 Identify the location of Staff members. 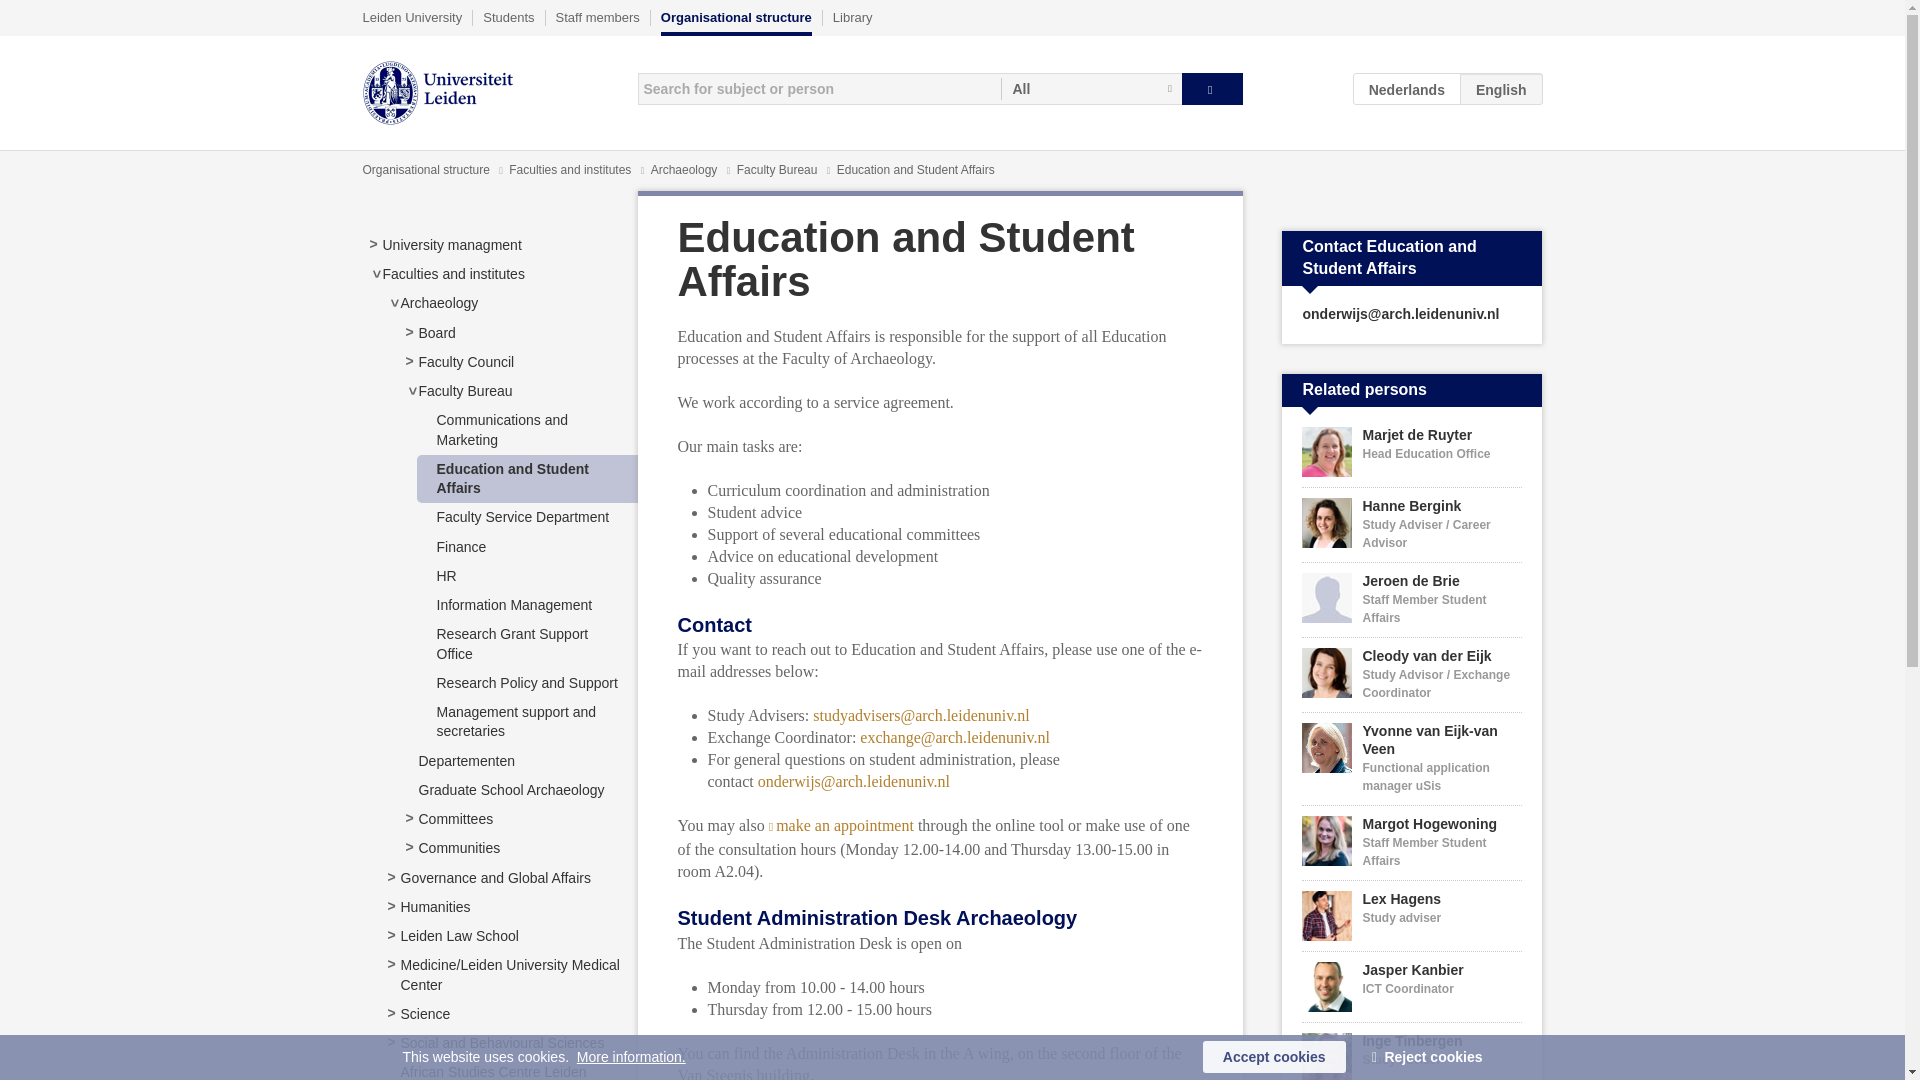
(598, 17).